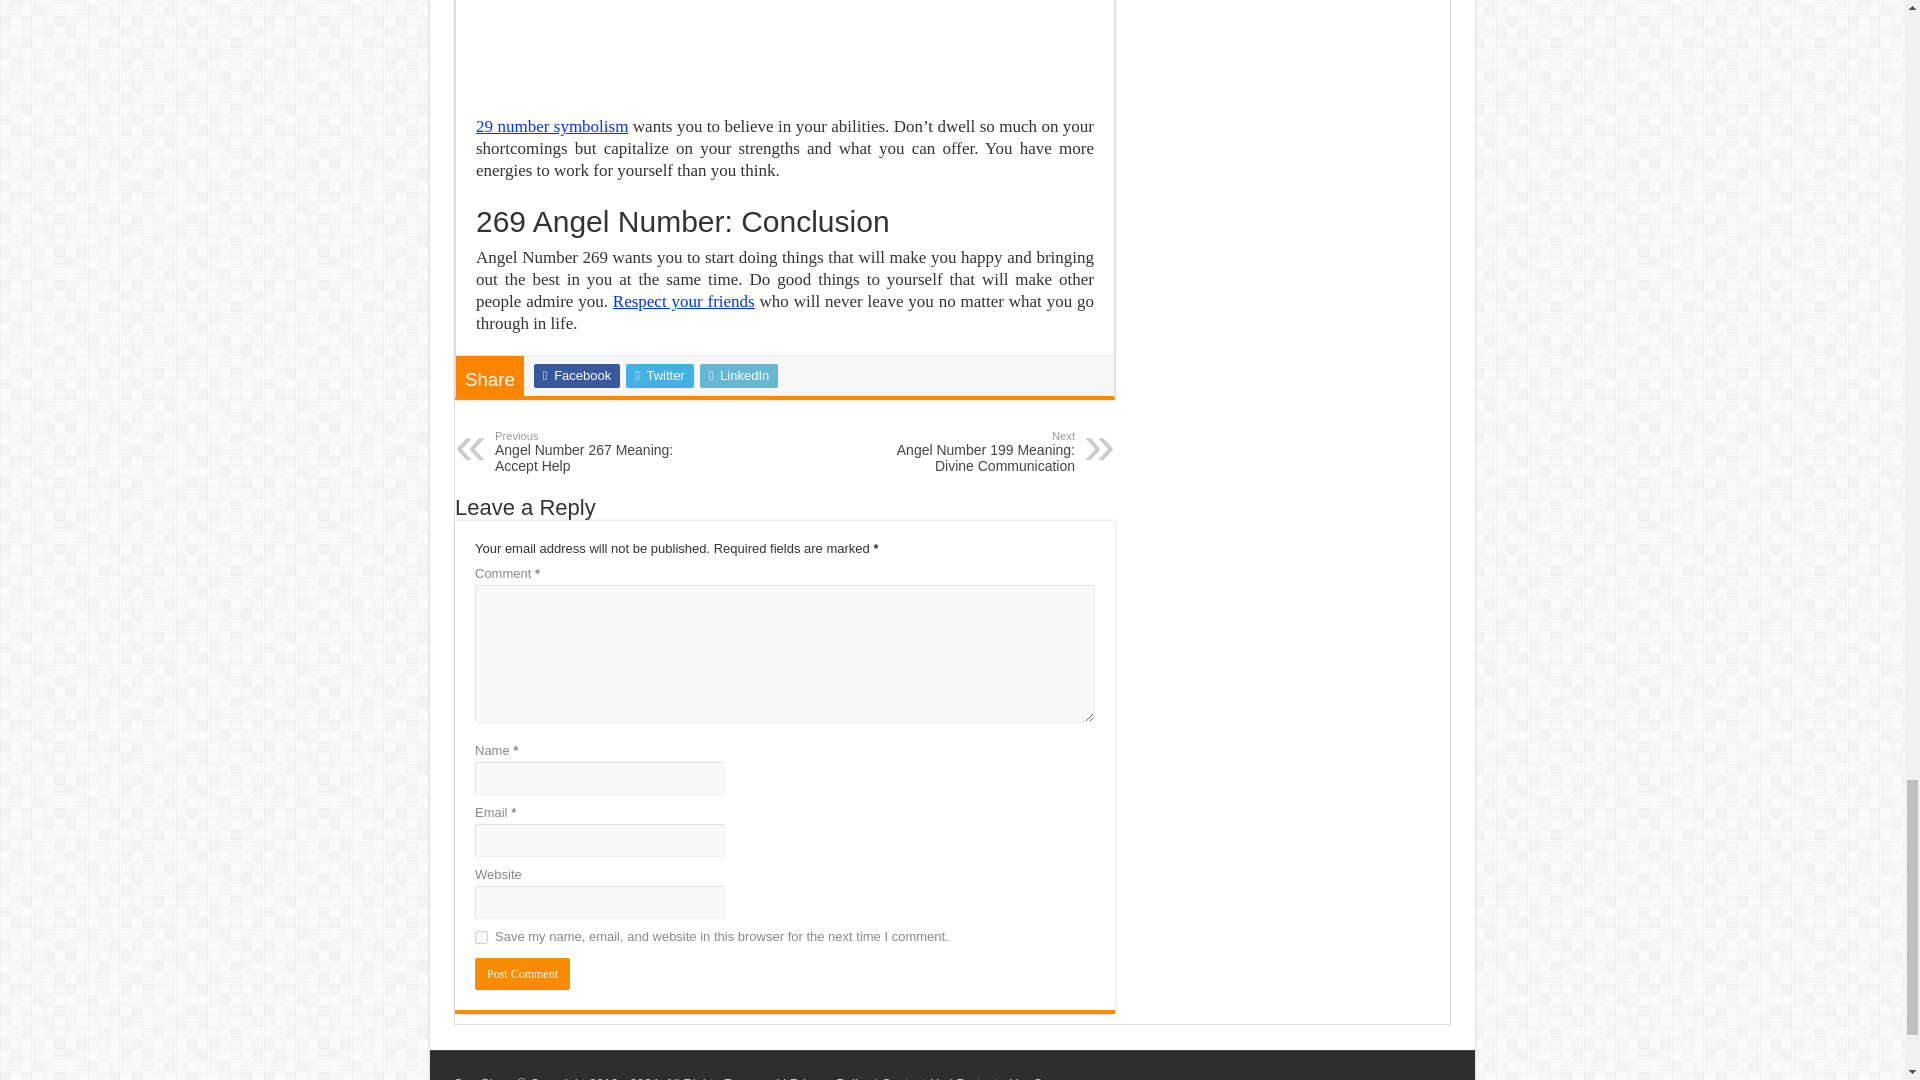 This screenshot has height=1080, width=1920. Describe the element at coordinates (740, 375) in the screenshot. I see `LinkedIn` at that location.